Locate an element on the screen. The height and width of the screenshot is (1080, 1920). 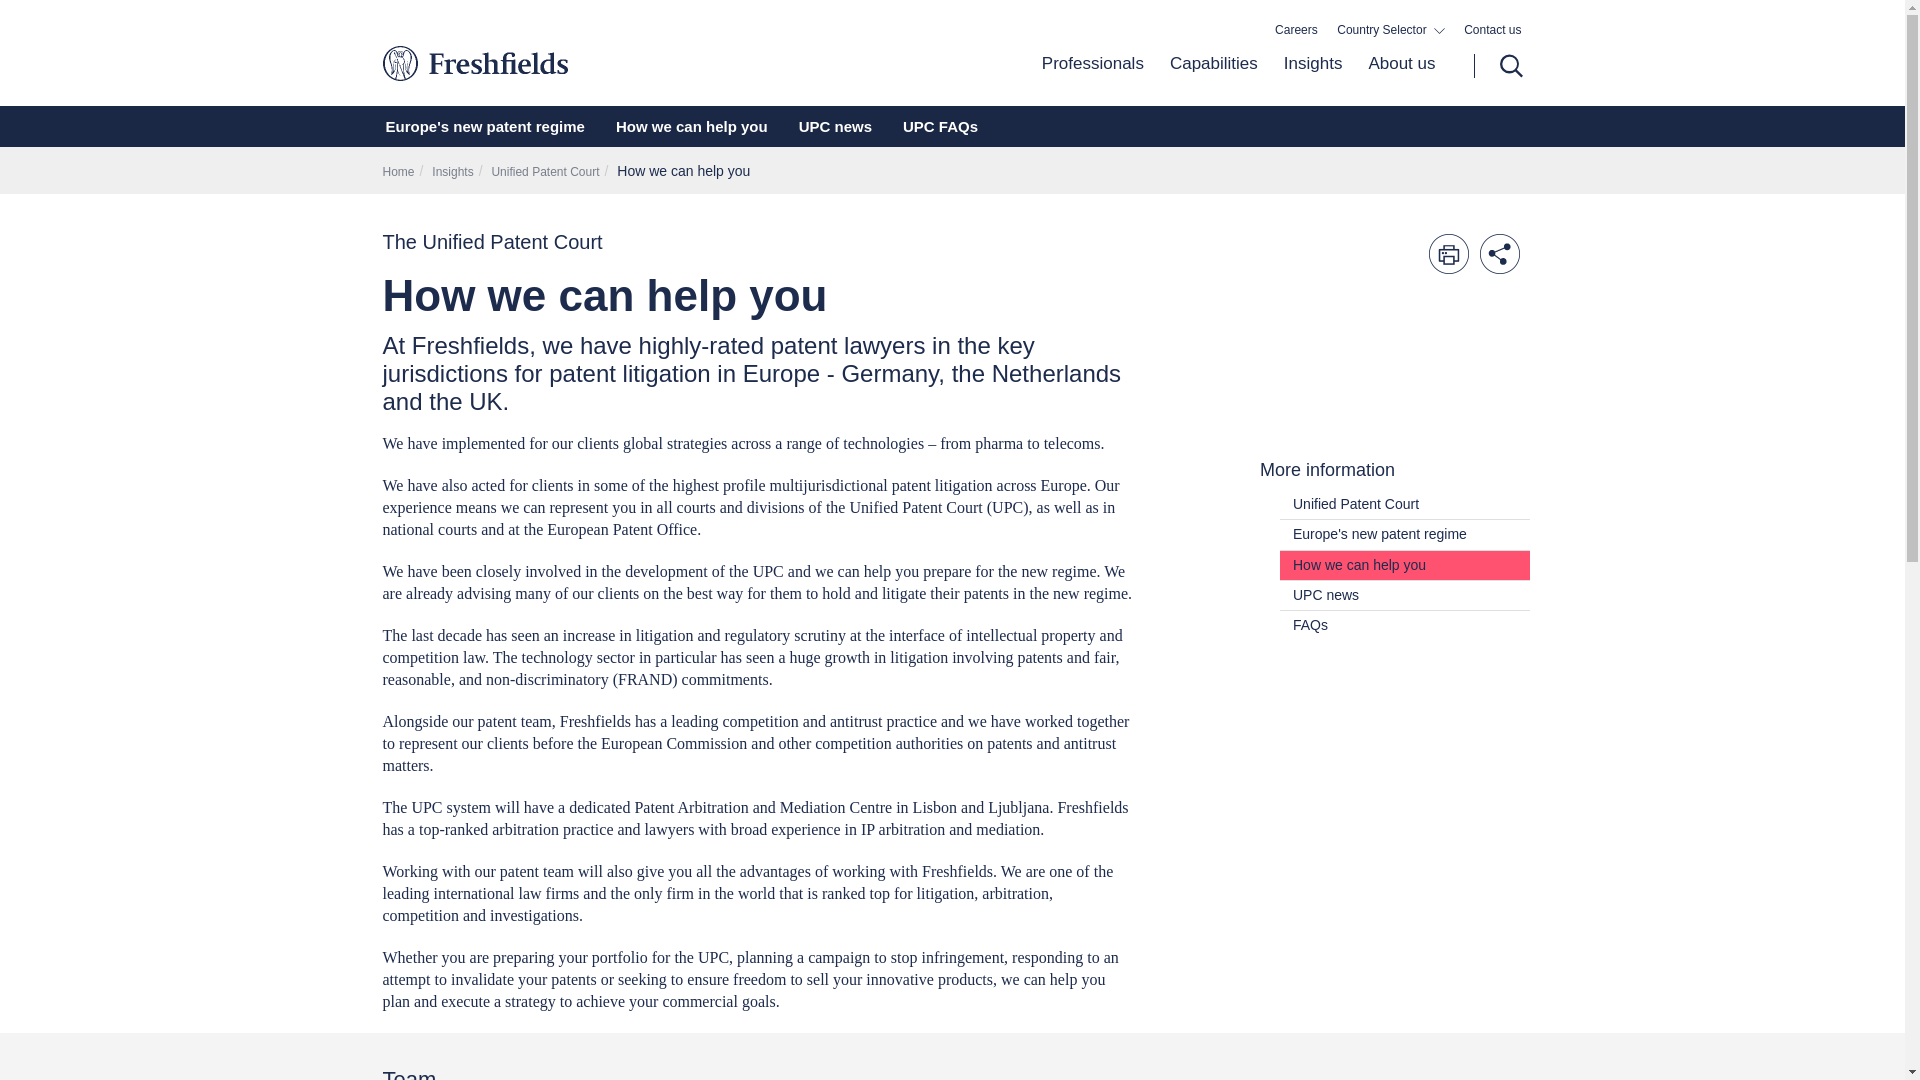
Country Selector is located at coordinates (1390, 30).